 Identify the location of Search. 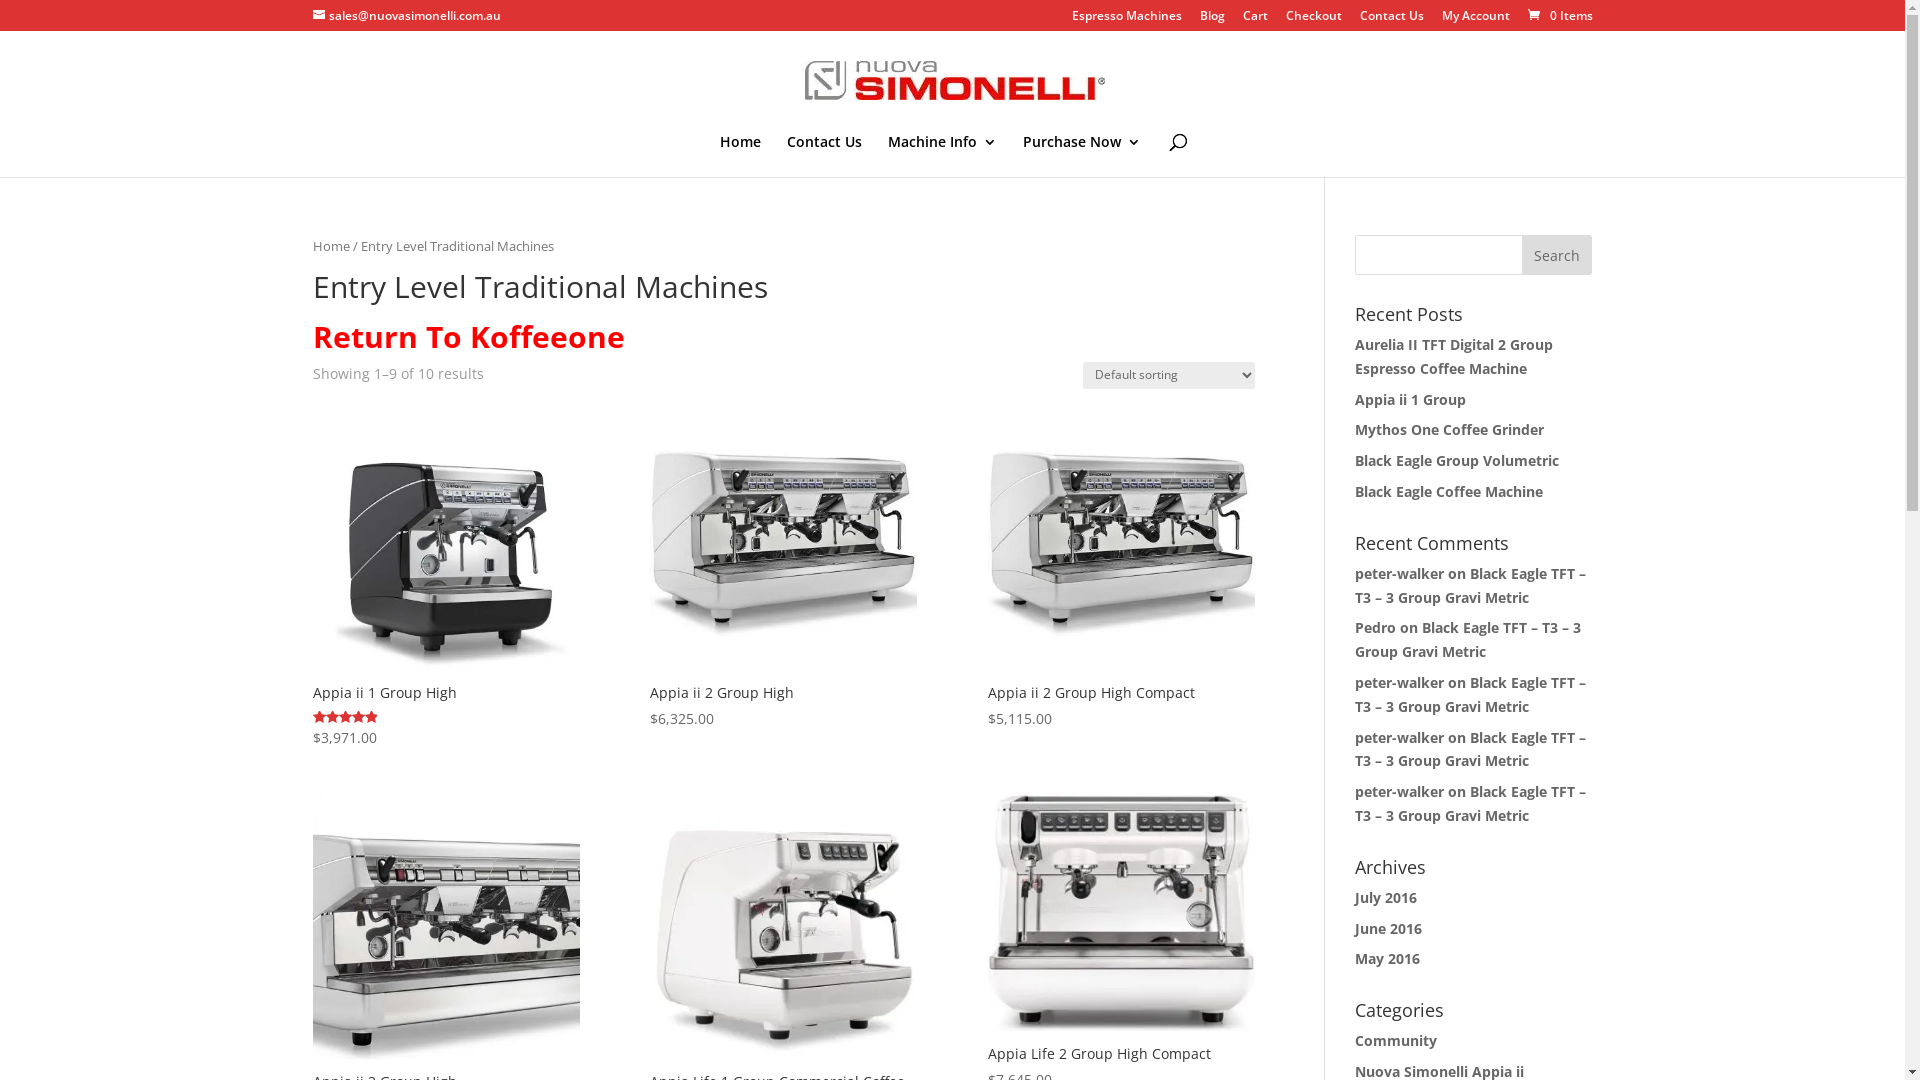
(1557, 255).